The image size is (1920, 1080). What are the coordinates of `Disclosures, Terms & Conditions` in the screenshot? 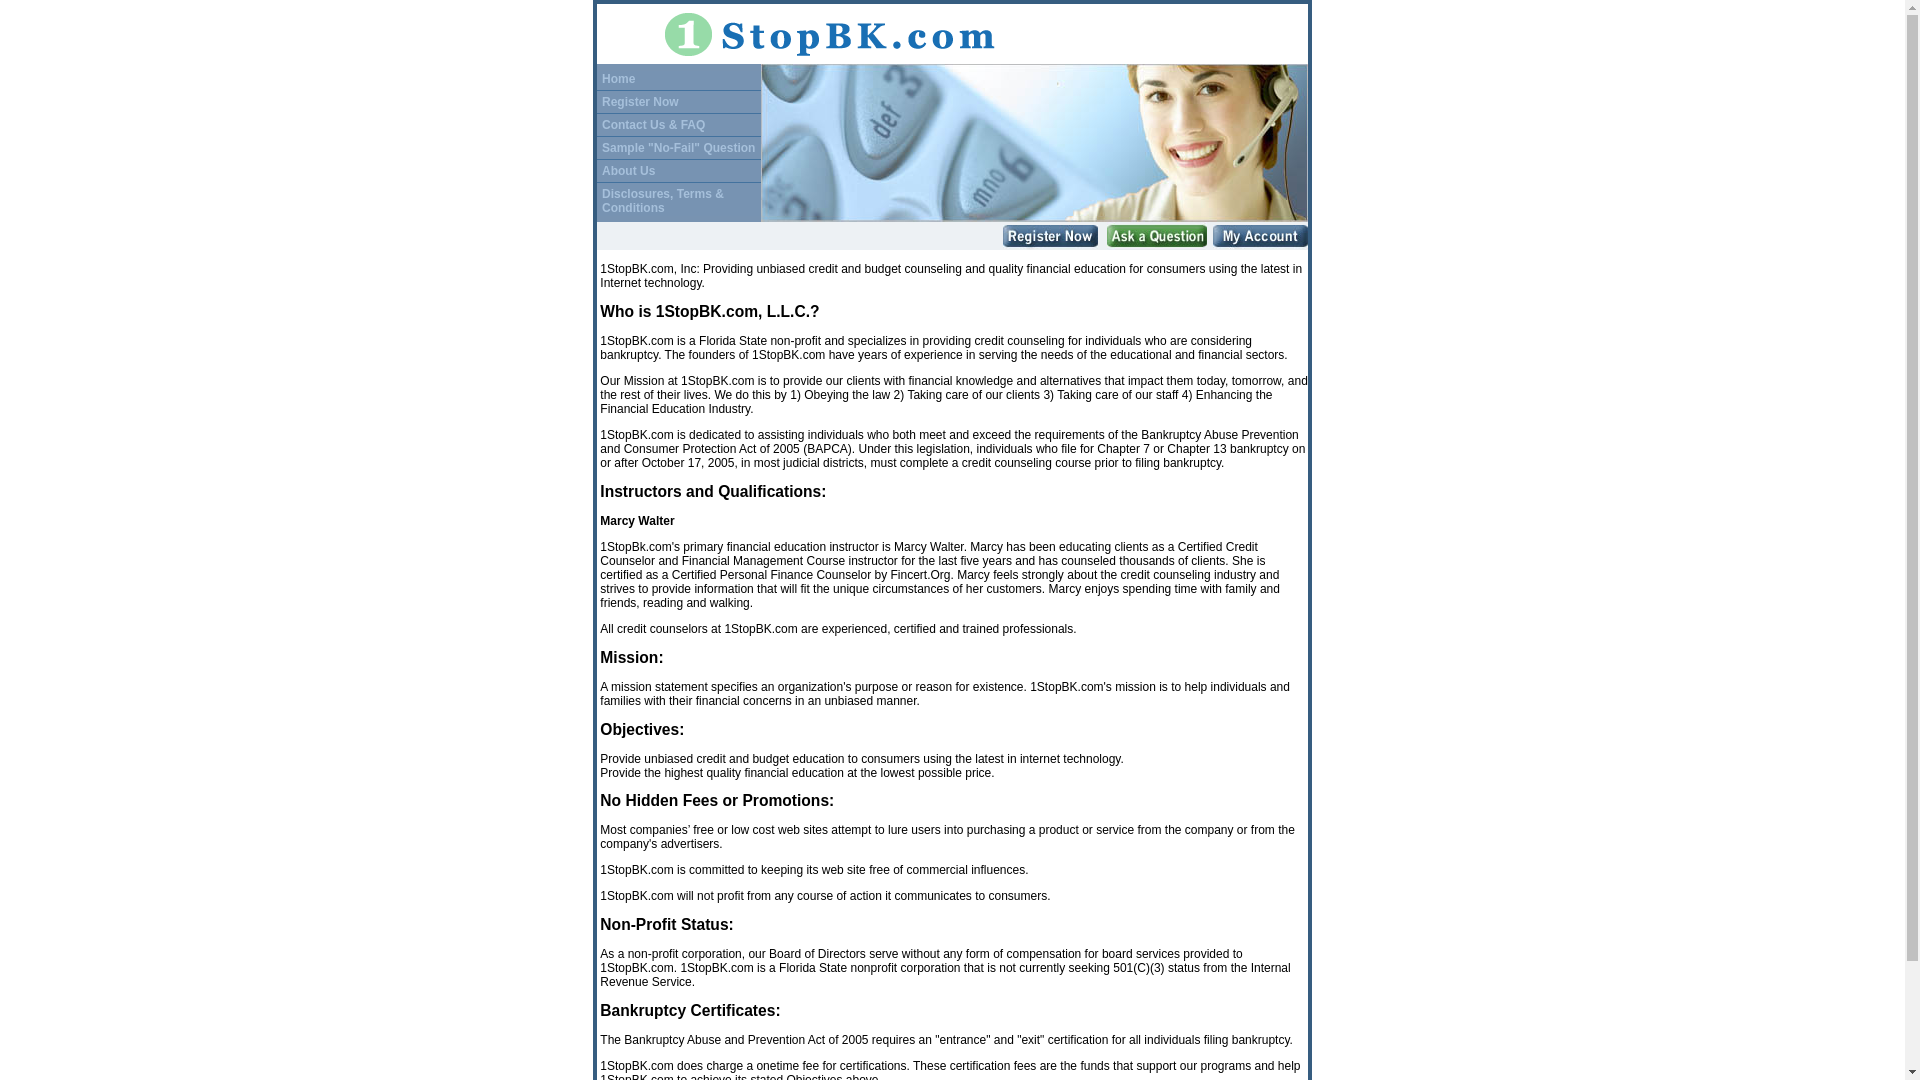 It's located at (663, 200).